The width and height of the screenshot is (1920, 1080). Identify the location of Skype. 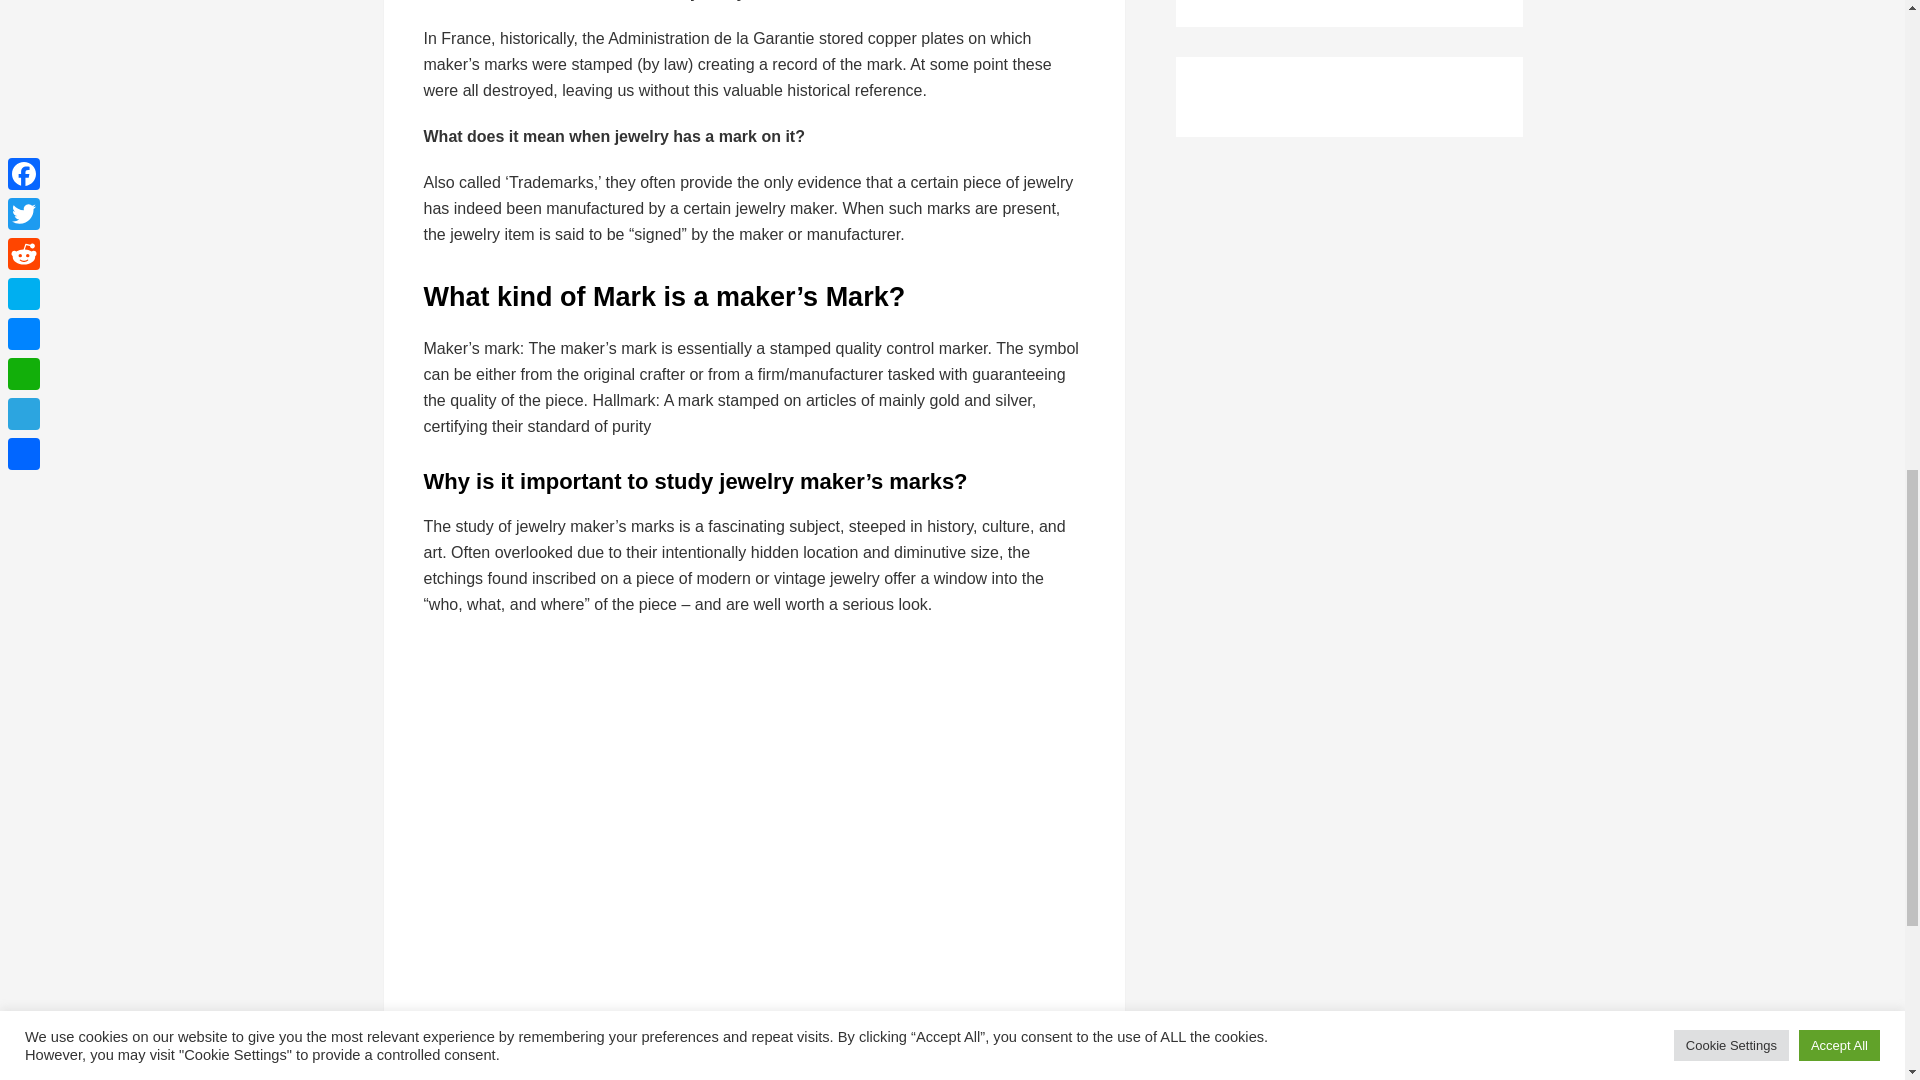
(563, 1044).